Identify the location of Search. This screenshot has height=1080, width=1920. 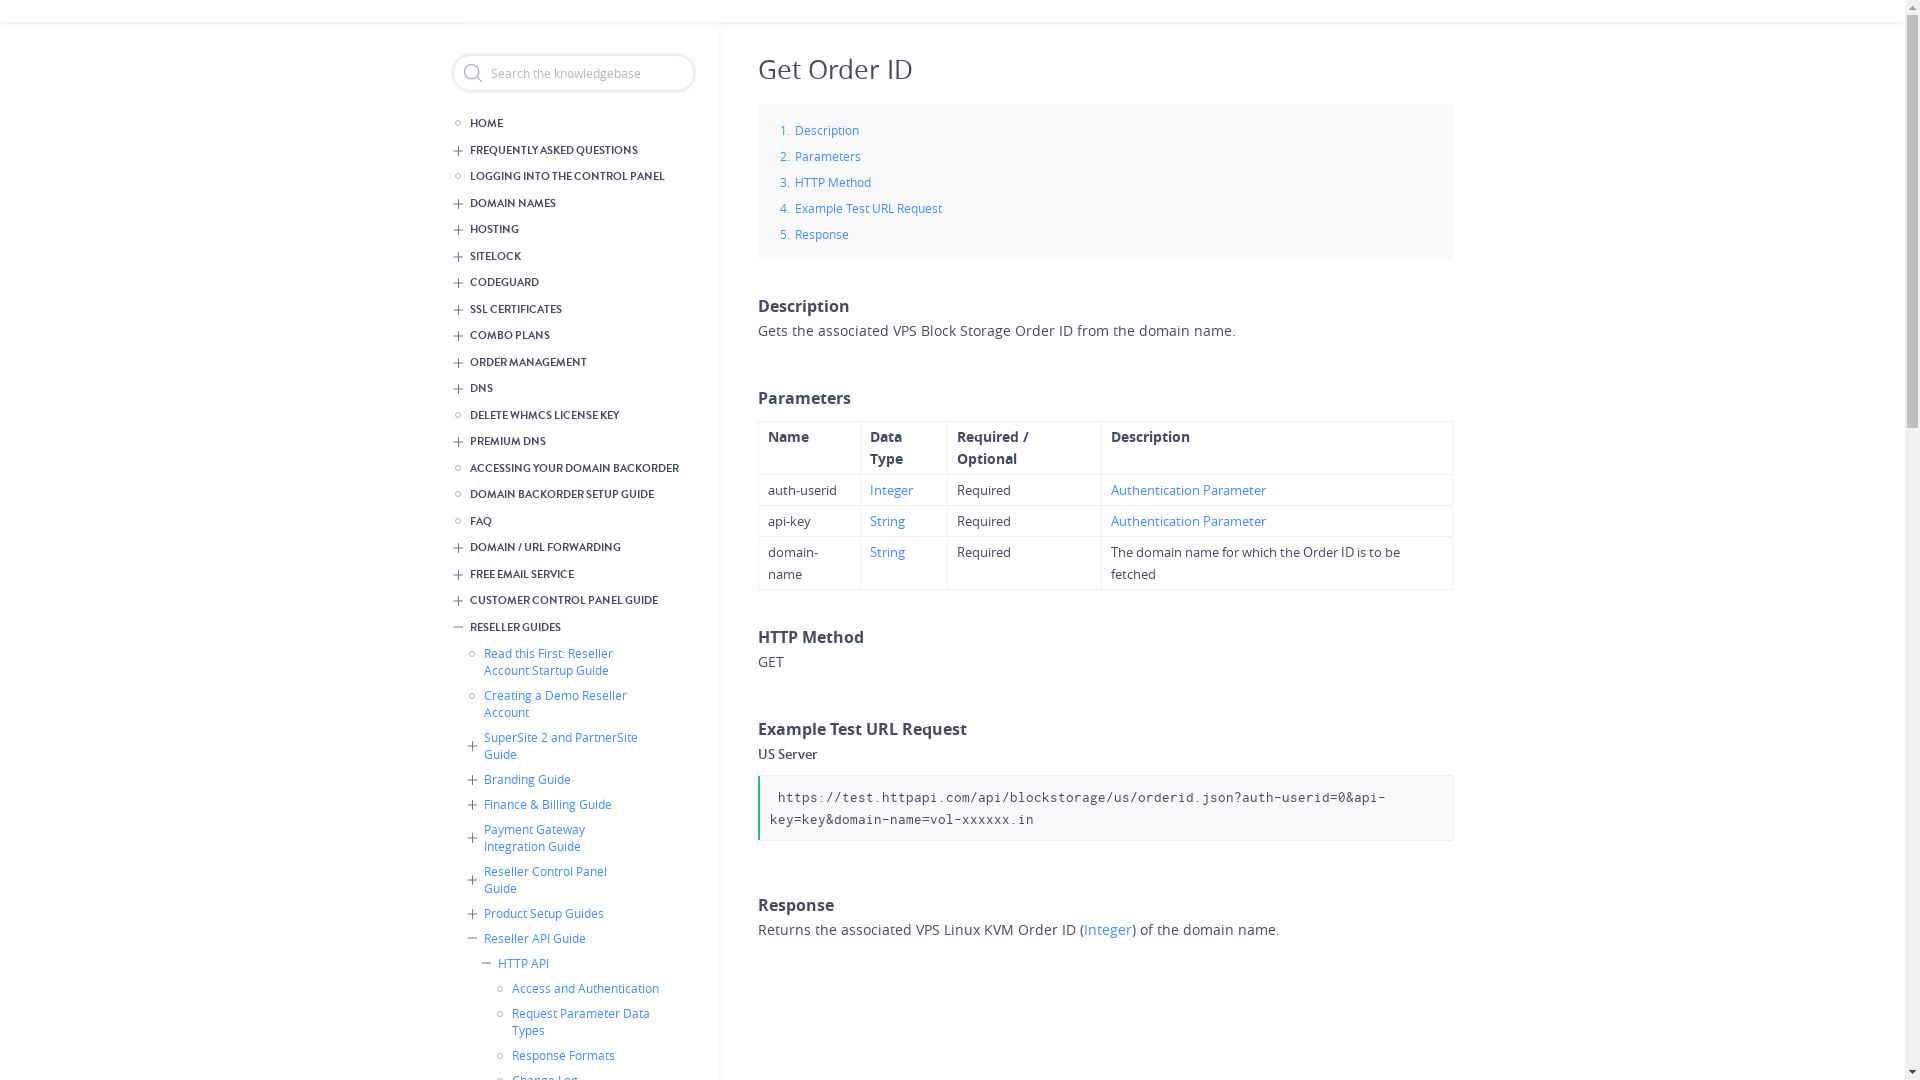
(17, 13).